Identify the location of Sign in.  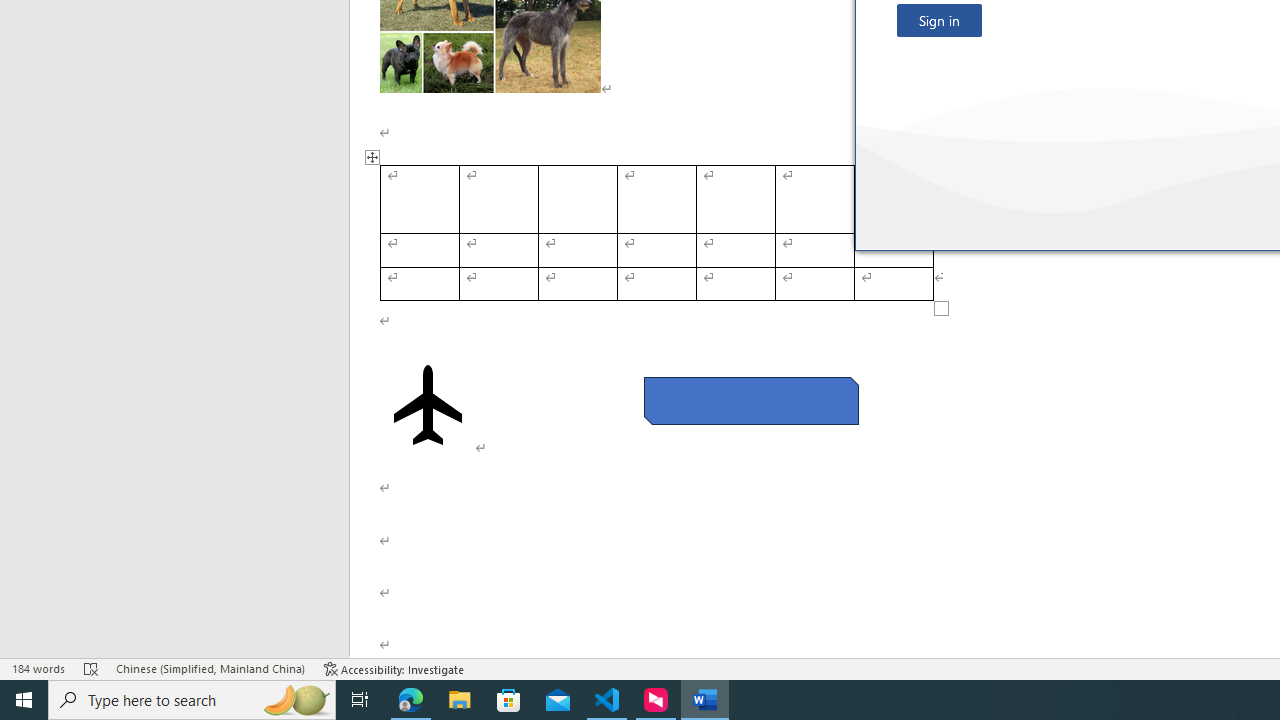
(939, 20).